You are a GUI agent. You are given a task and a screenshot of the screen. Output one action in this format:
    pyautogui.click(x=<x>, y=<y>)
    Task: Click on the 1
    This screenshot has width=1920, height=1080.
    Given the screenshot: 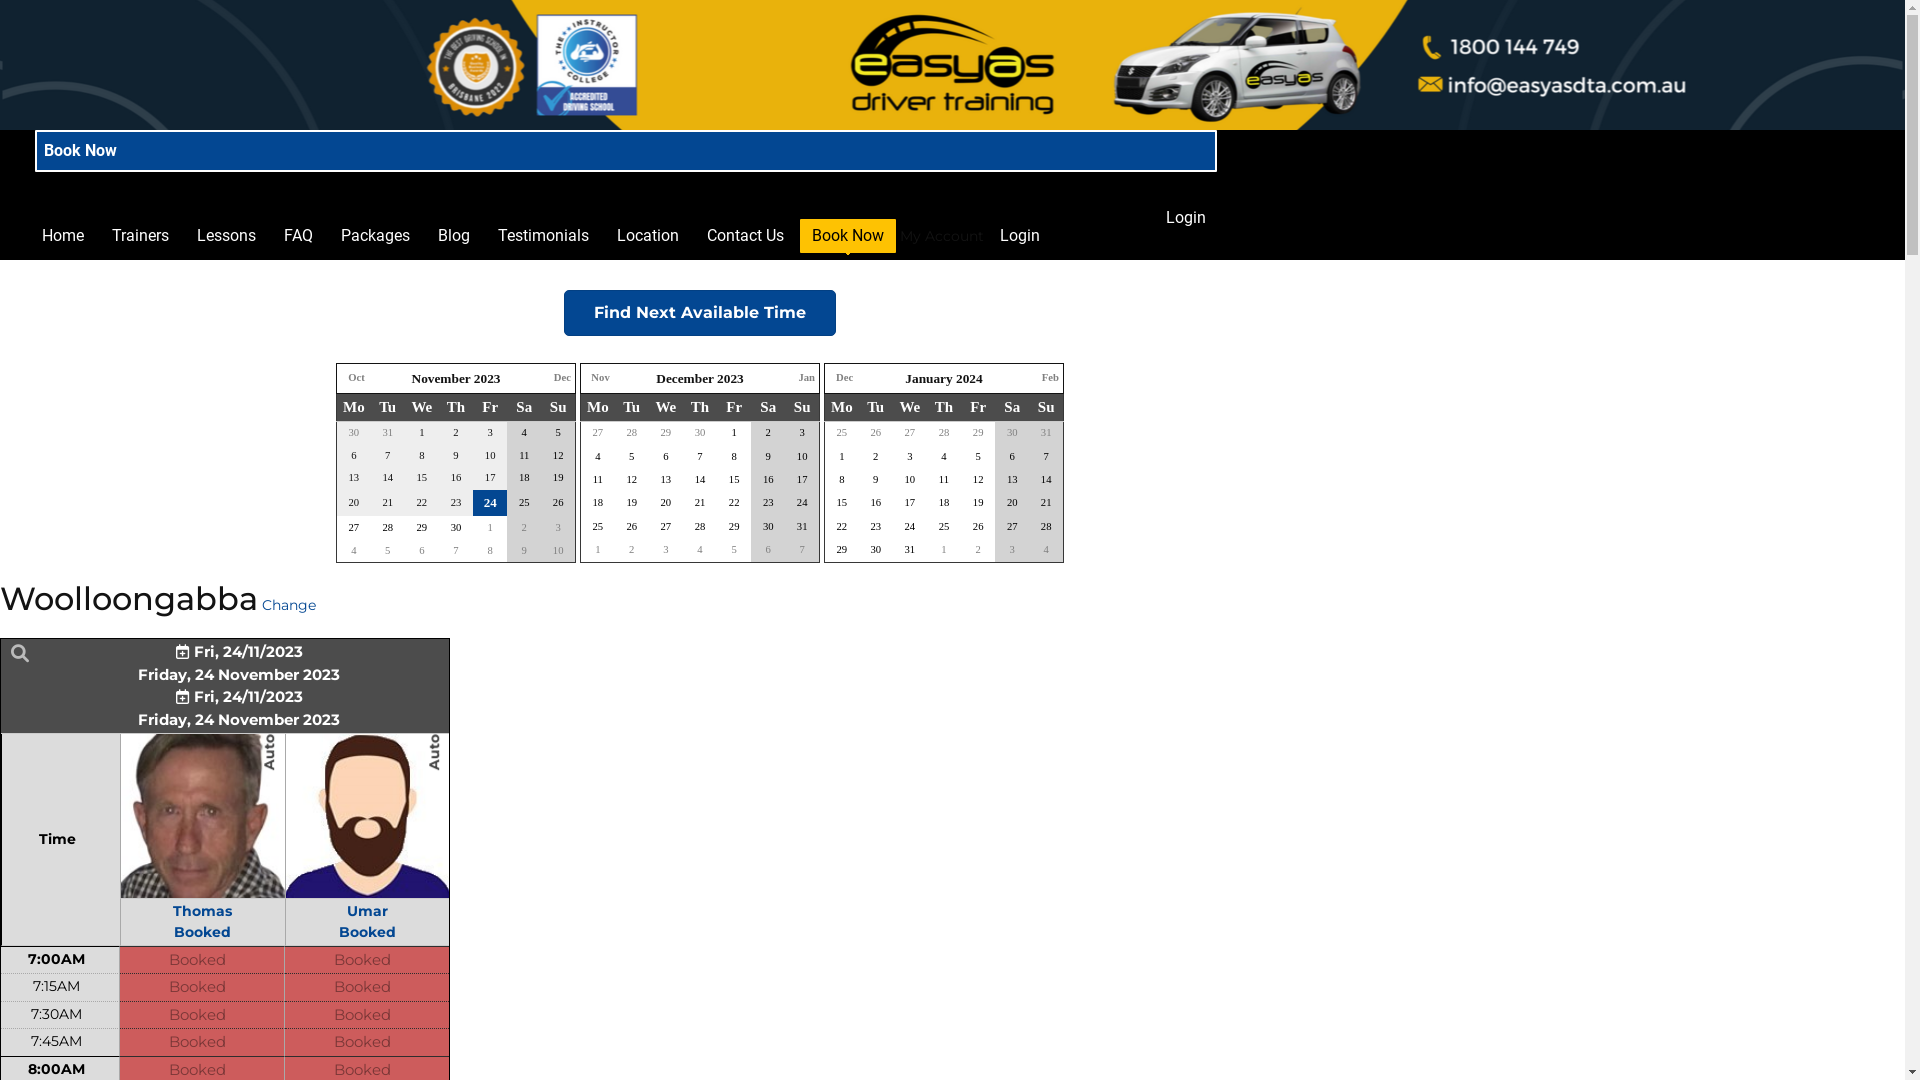 What is the action you would take?
    pyautogui.click(x=598, y=550)
    